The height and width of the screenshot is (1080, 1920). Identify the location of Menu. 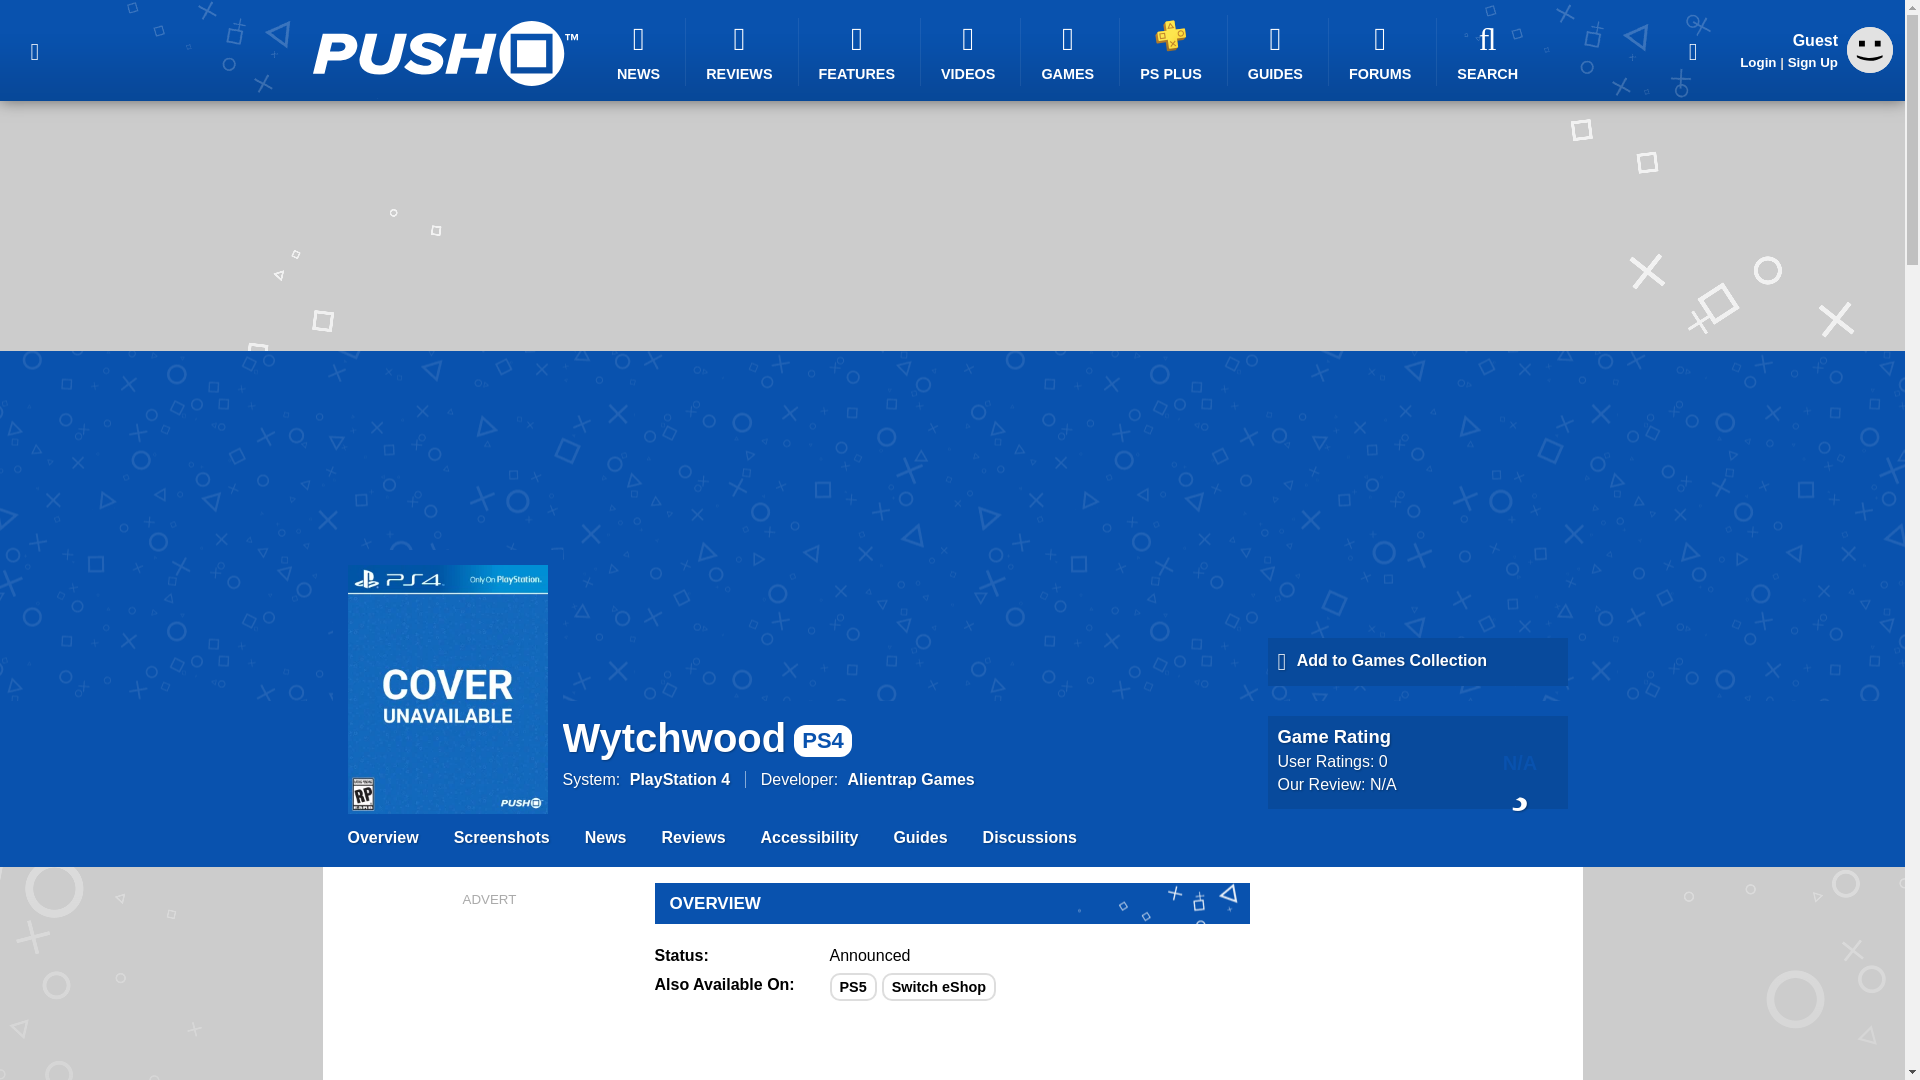
(34, 50).